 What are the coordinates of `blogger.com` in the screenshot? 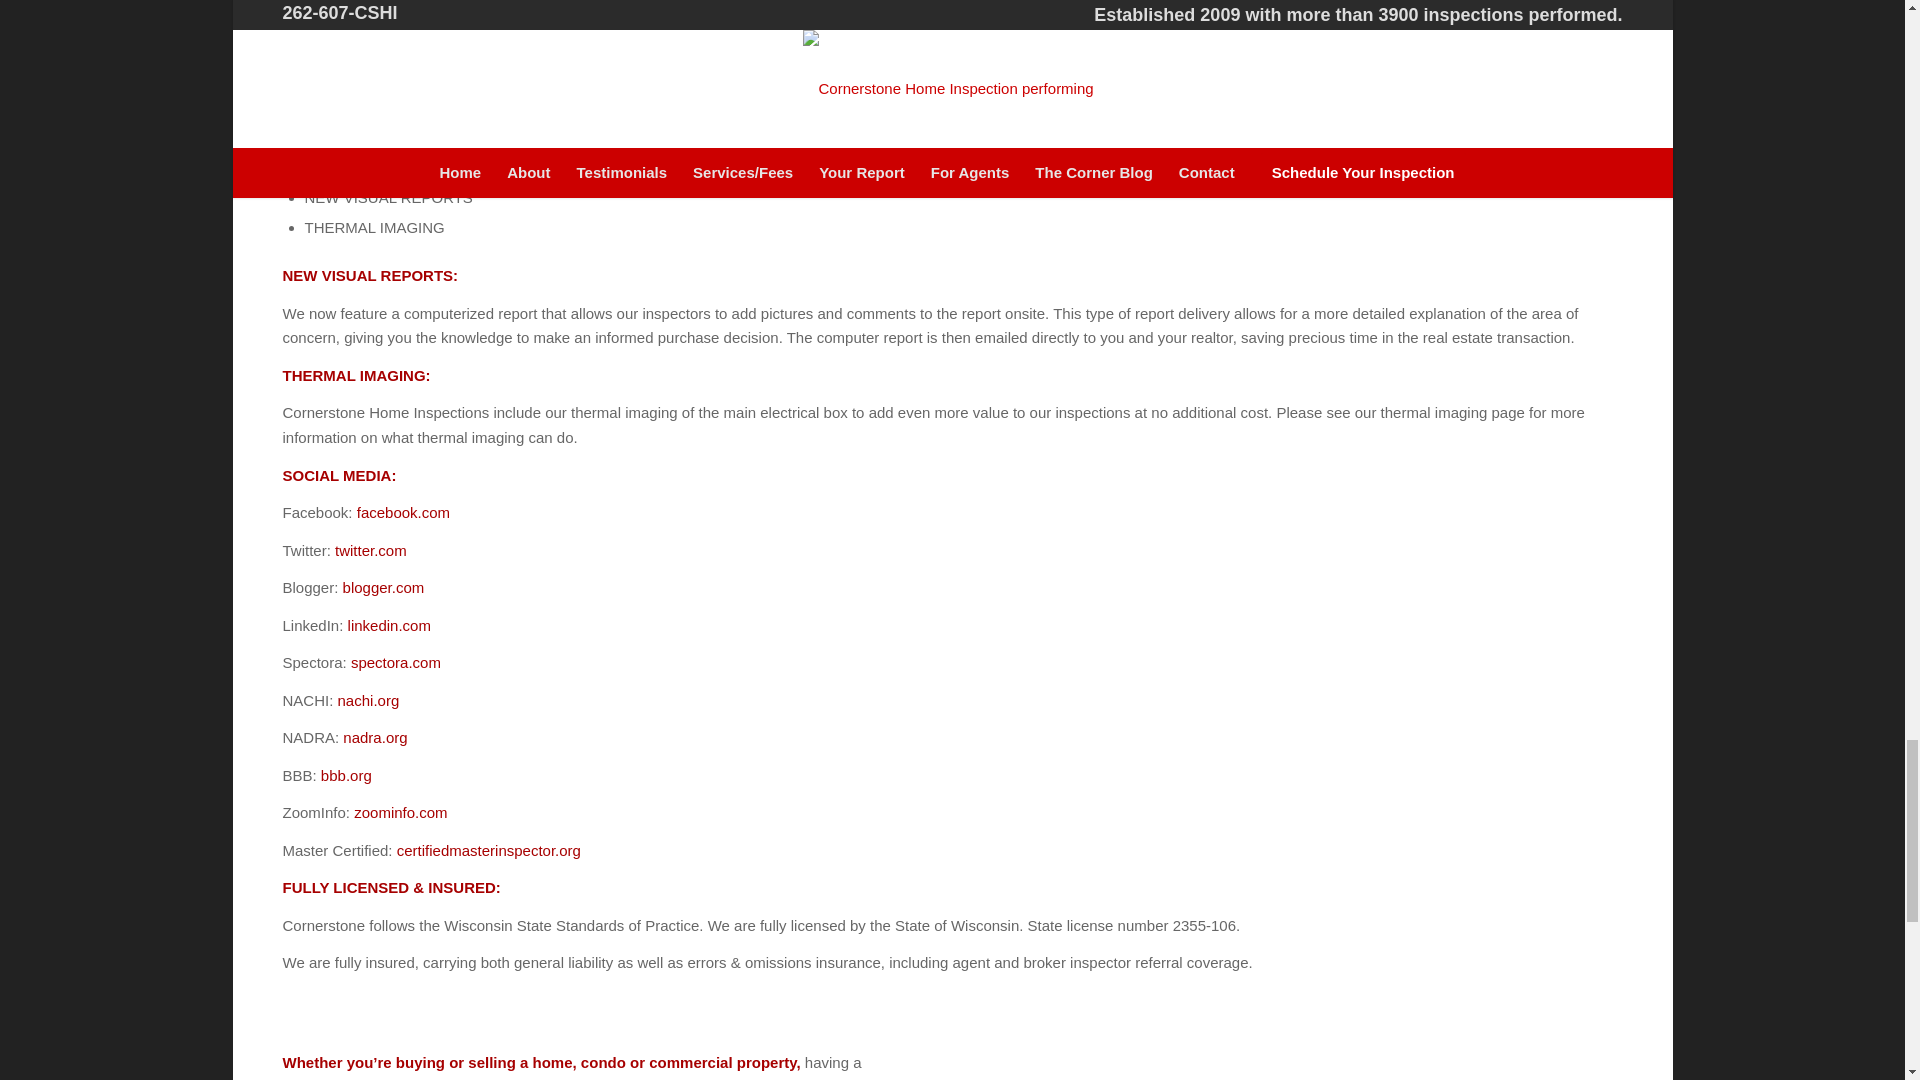 It's located at (384, 587).